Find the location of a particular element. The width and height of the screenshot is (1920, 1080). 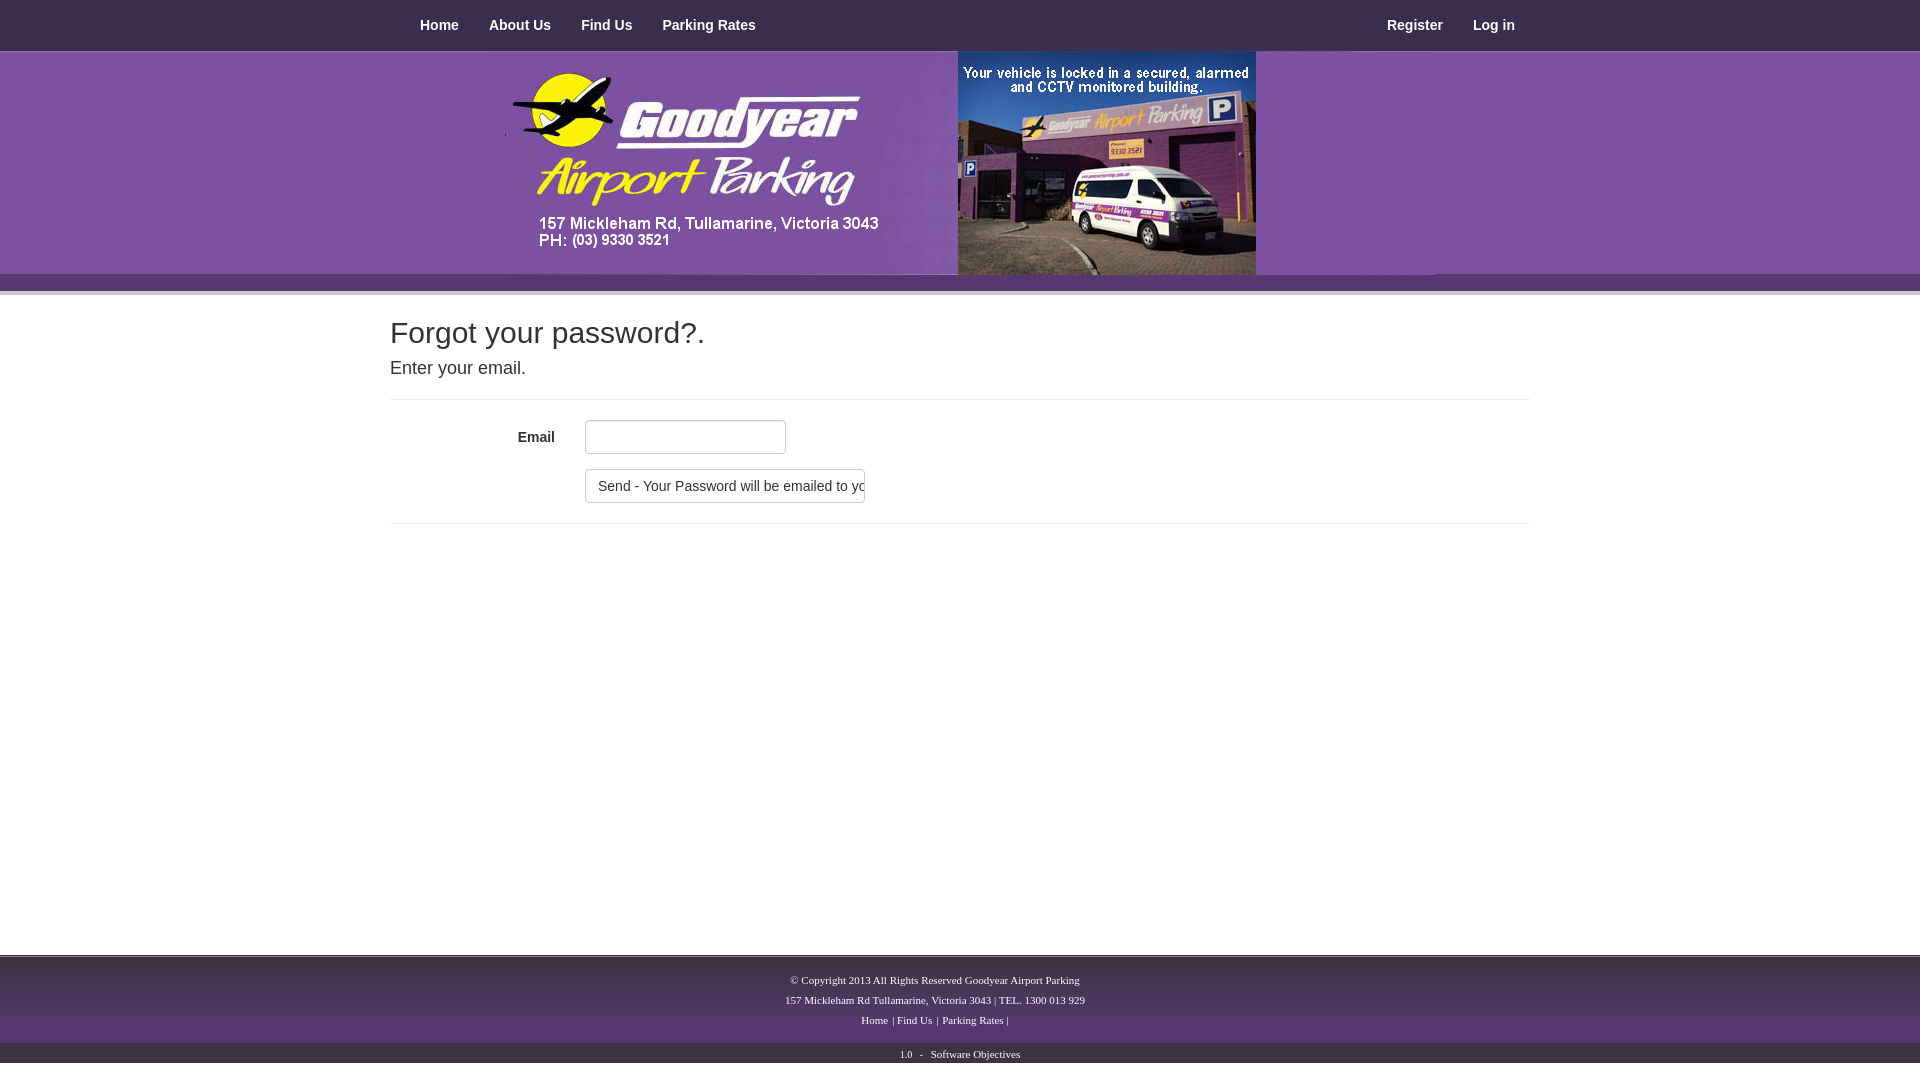

Home is located at coordinates (874, 1020).